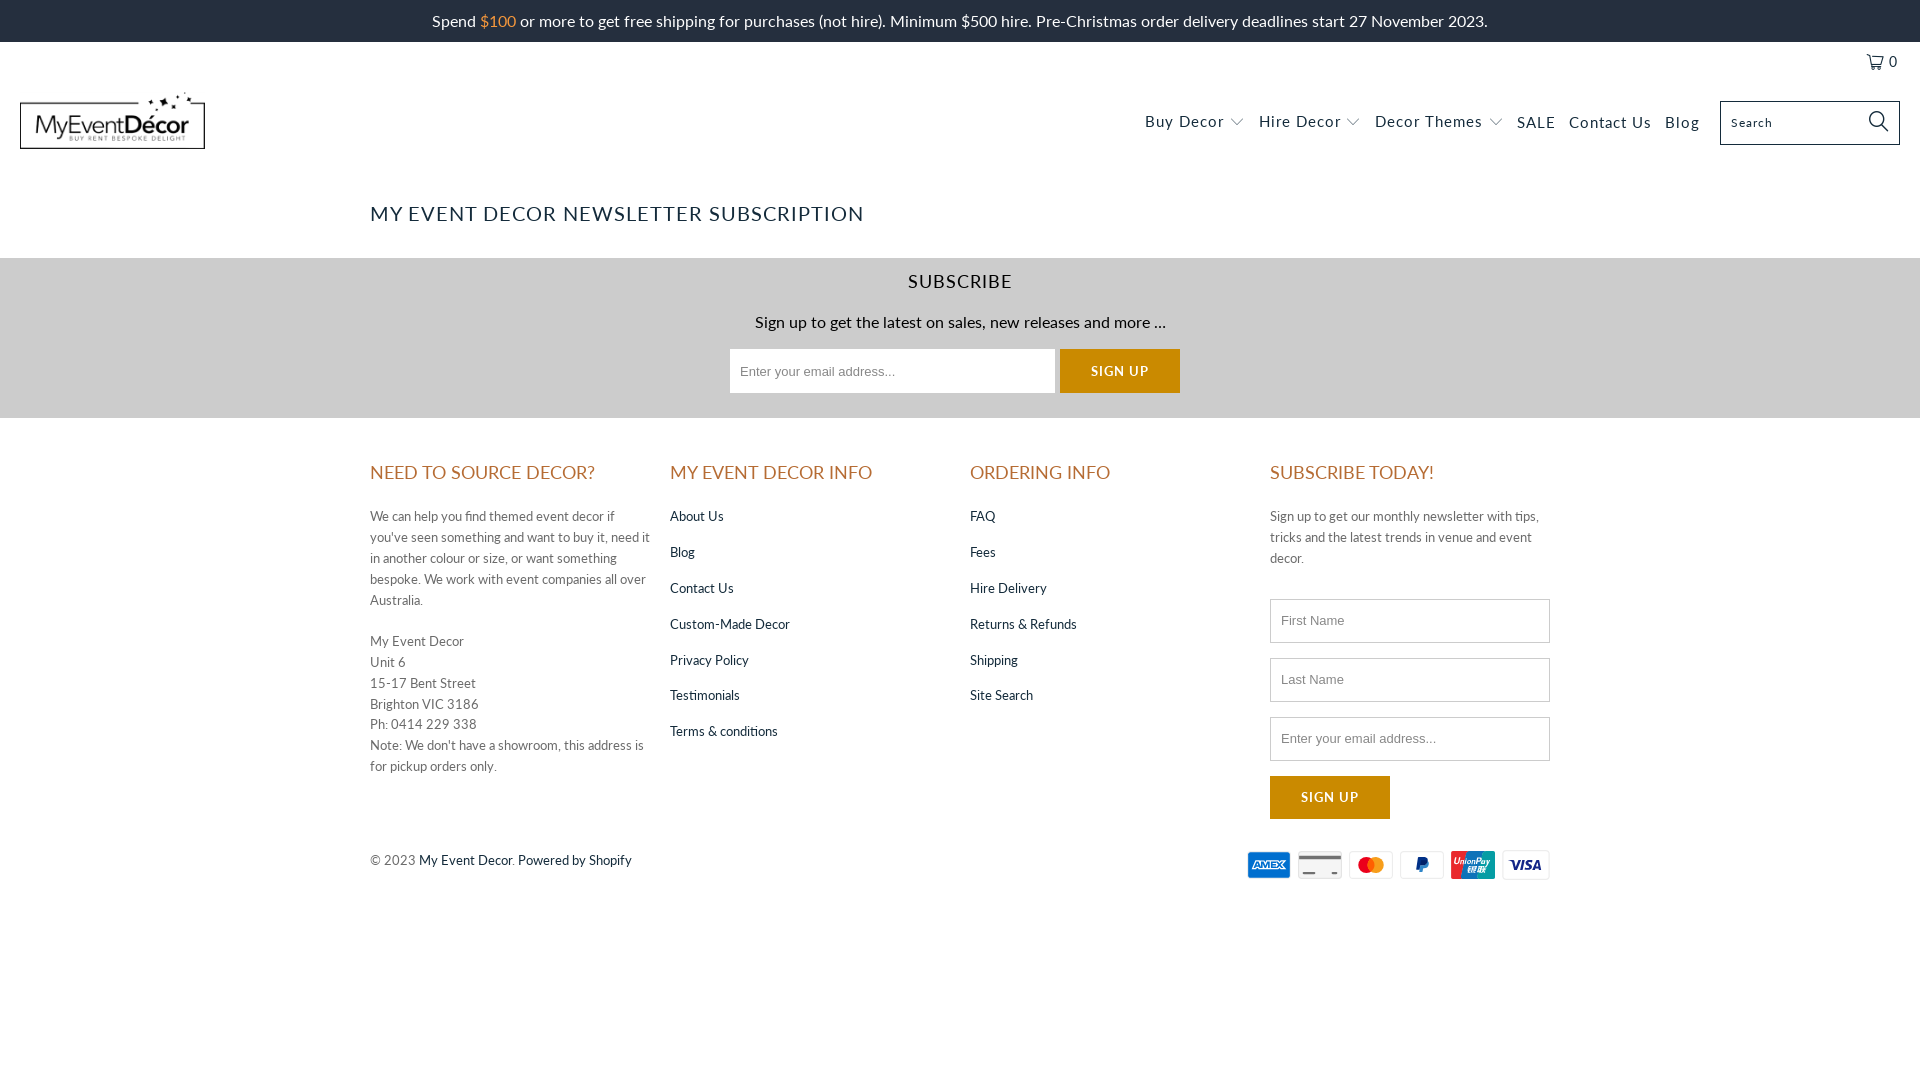 The image size is (1920, 1080). I want to click on Terms & conditions, so click(724, 731).